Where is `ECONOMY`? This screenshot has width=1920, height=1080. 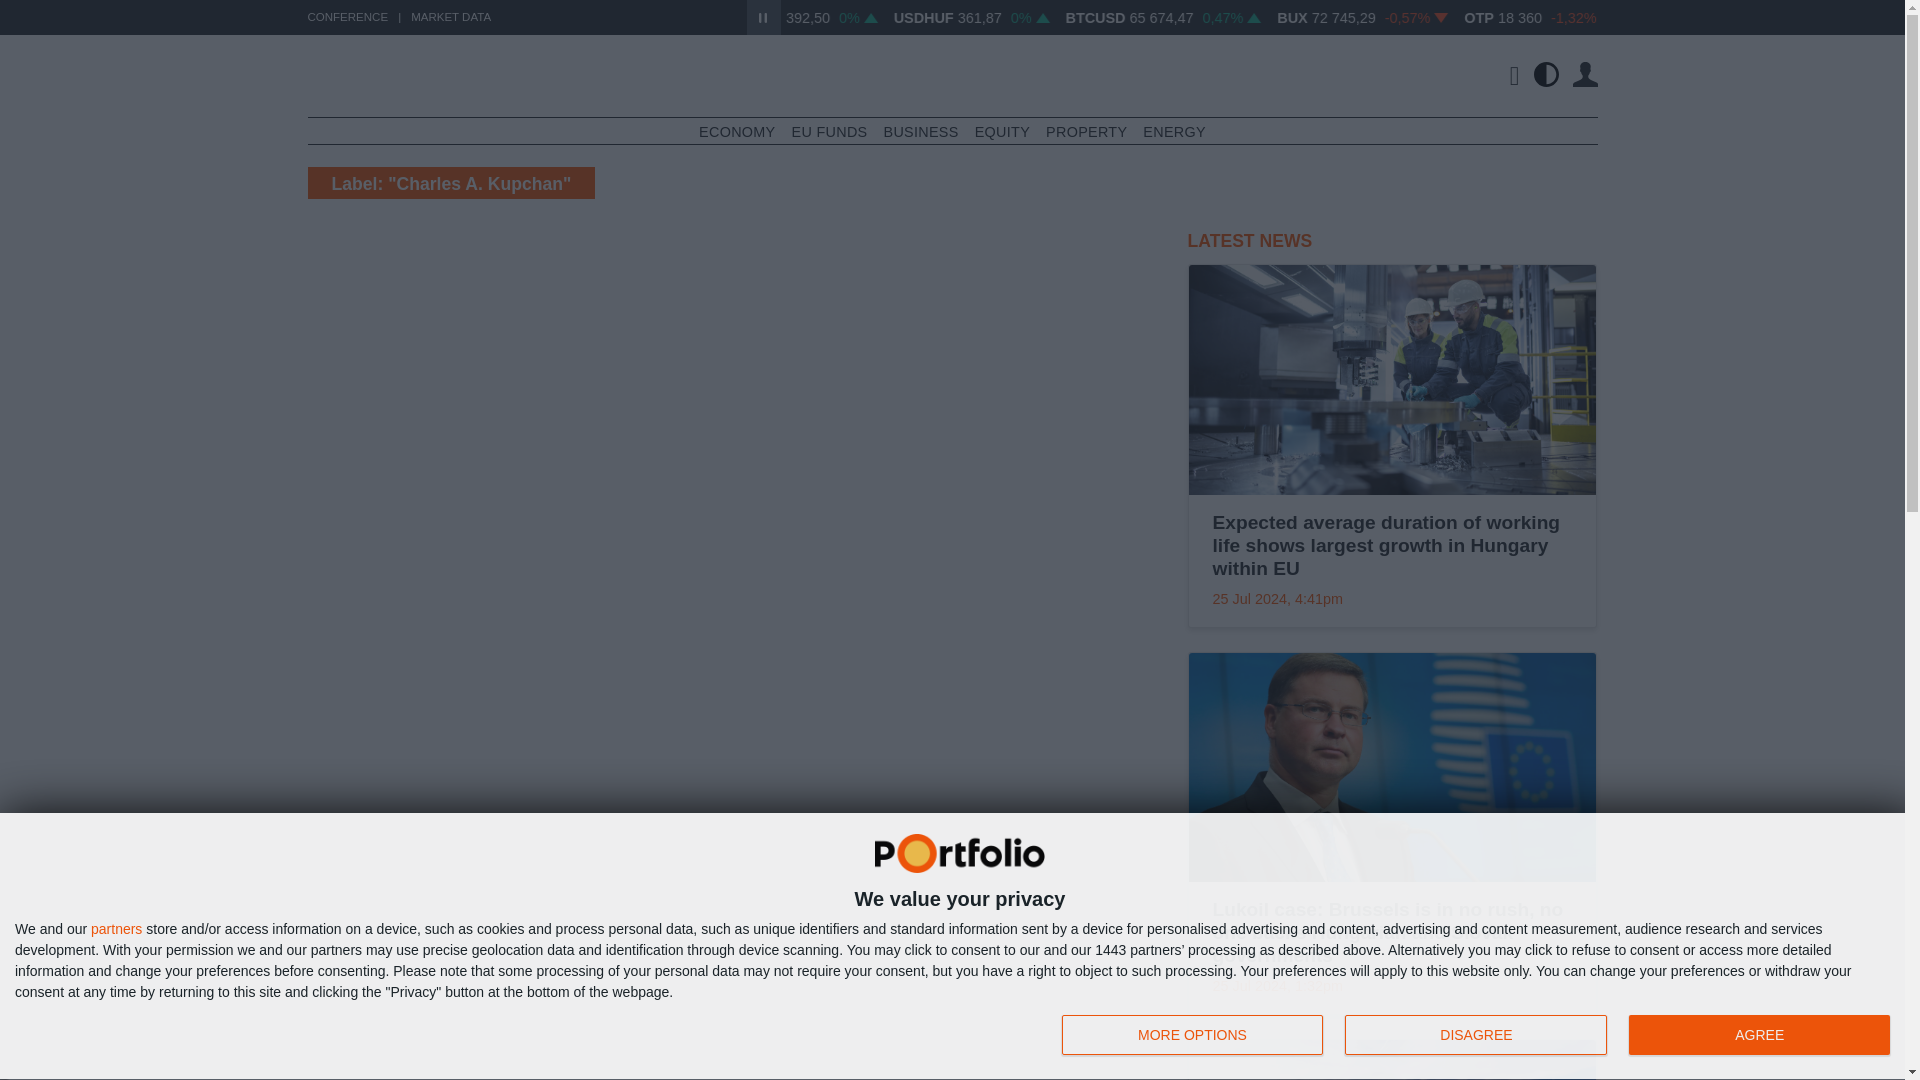 ECONOMY is located at coordinates (736, 132).